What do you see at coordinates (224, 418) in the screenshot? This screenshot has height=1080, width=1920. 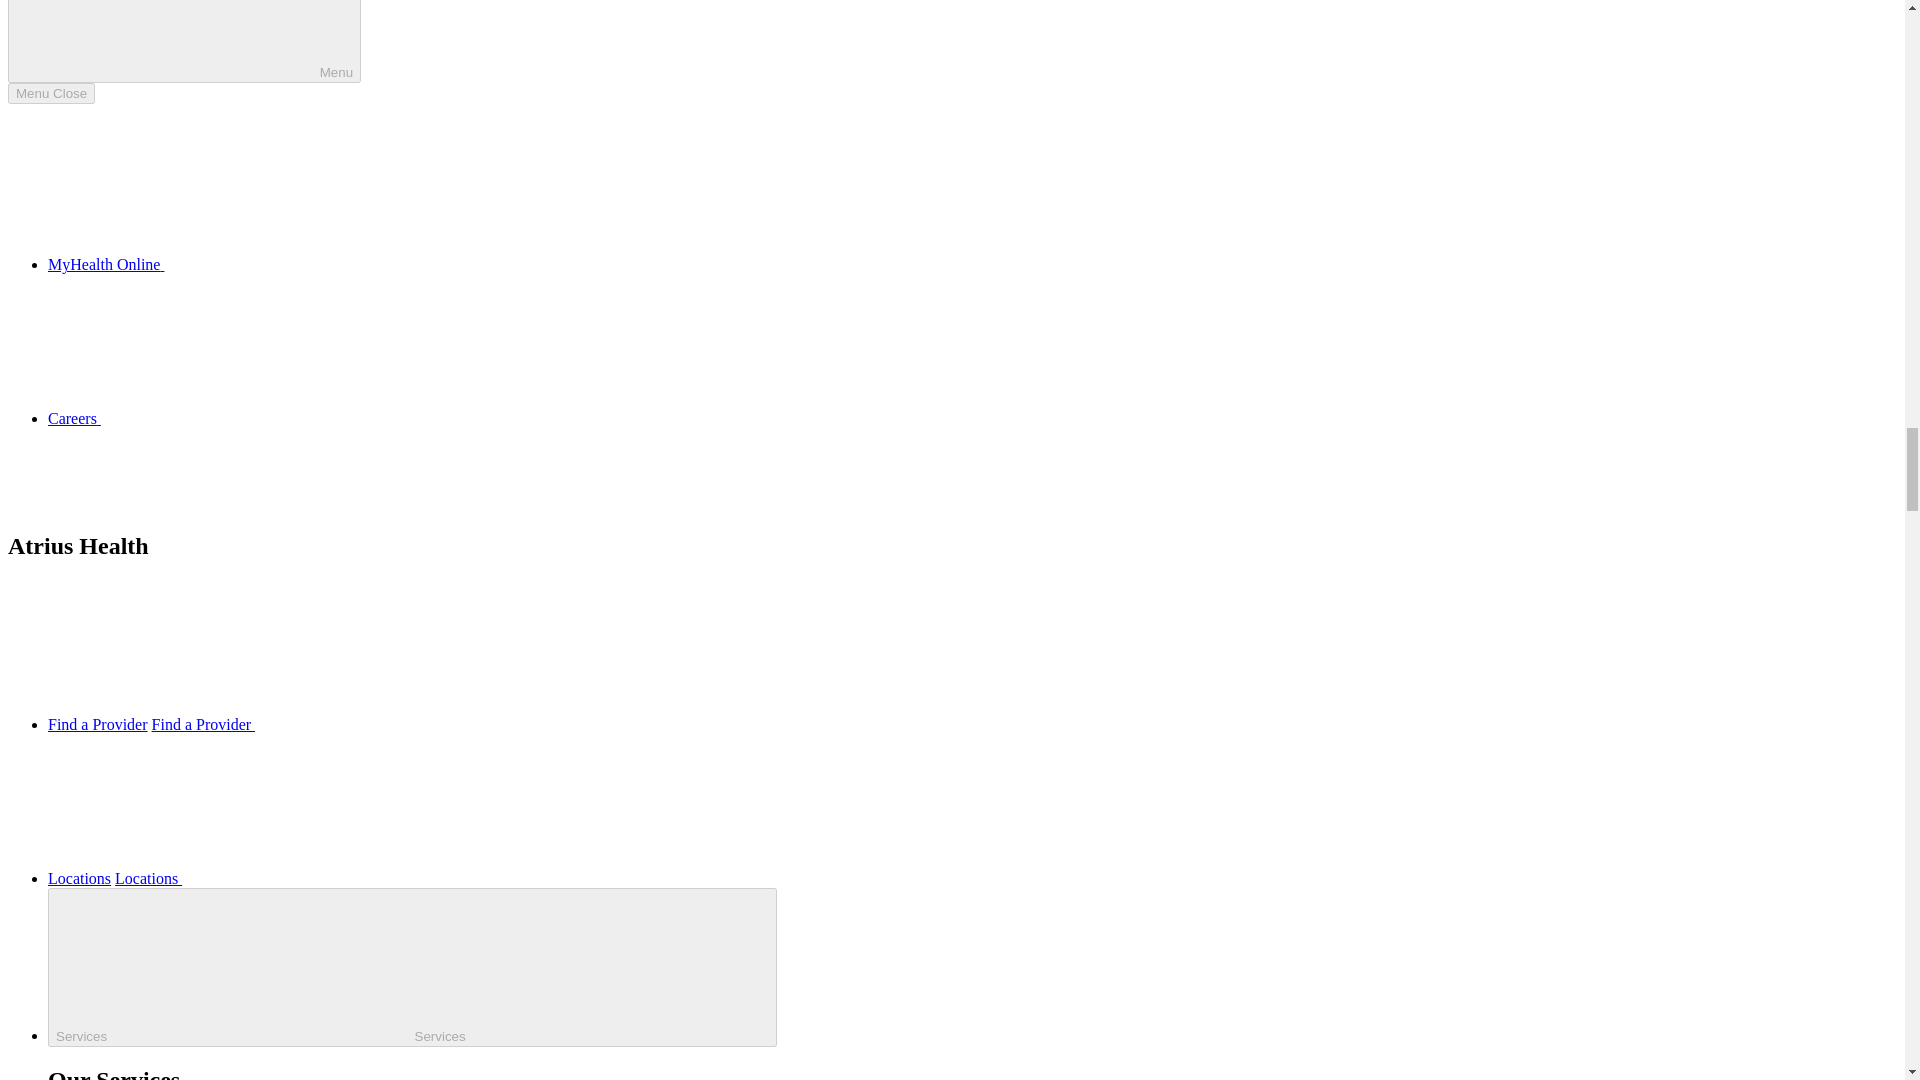 I see `Careers` at bounding box center [224, 418].